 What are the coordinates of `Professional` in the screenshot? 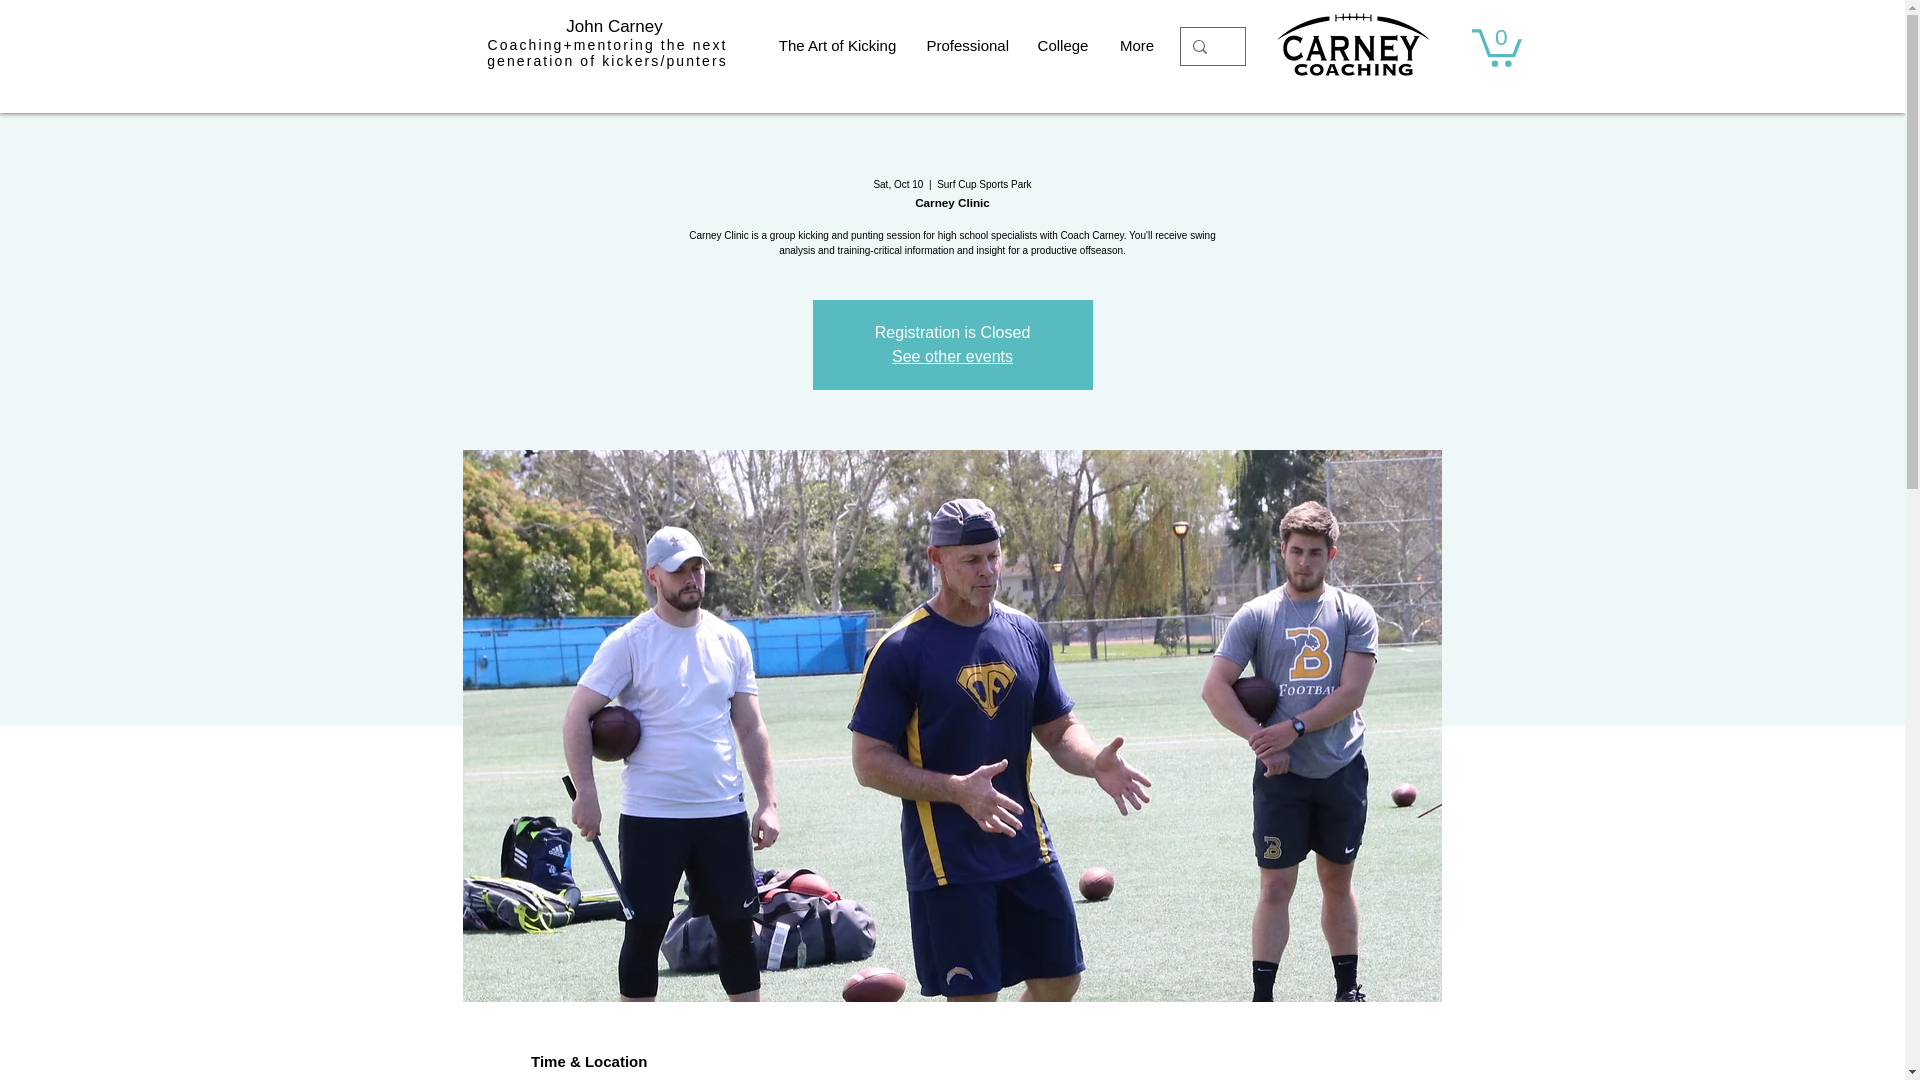 It's located at (966, 46).